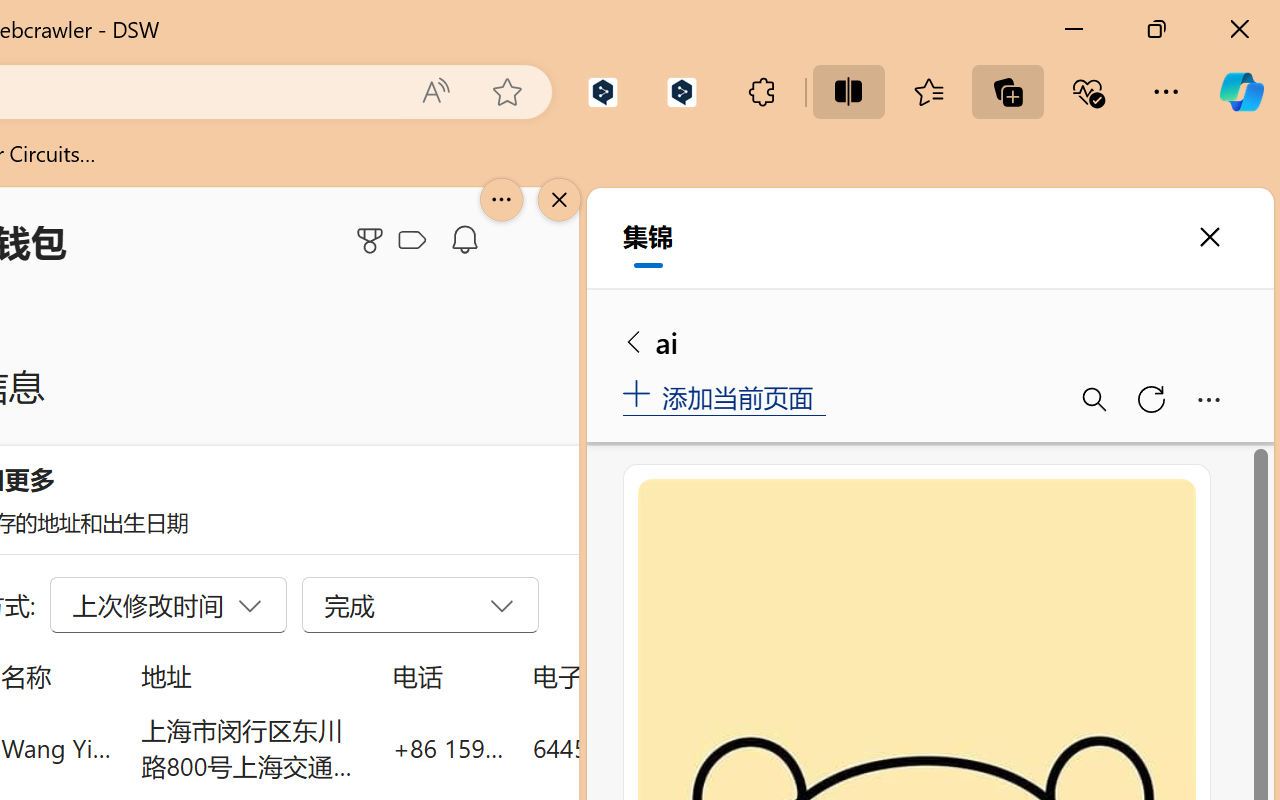 This screenshot has height=800, width=1280. I want to click on Copilot (Ctrl+Shift+.), so click(1241, 92).